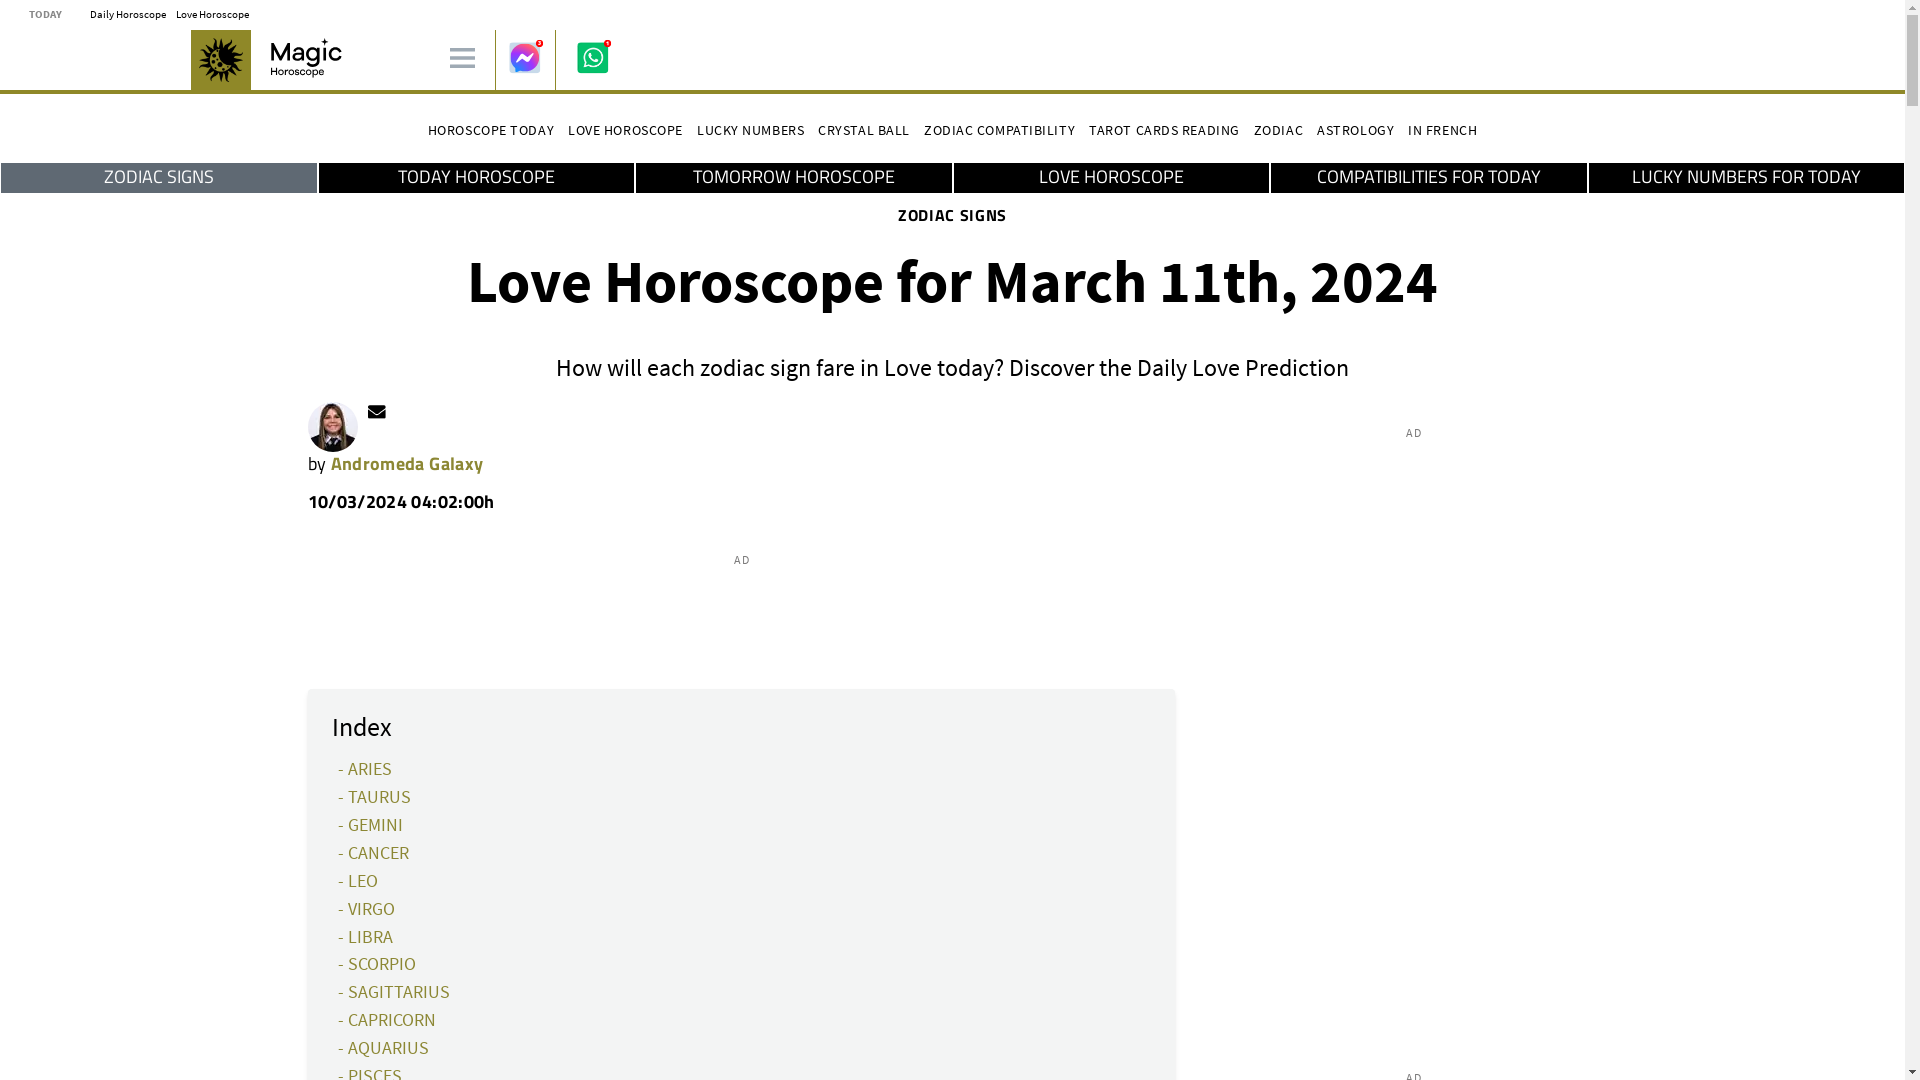  What do you see at coordinates (626, 130) in the screenshot?
I see `LOVE HOROSCOPE` at bounding box center [626, 130].